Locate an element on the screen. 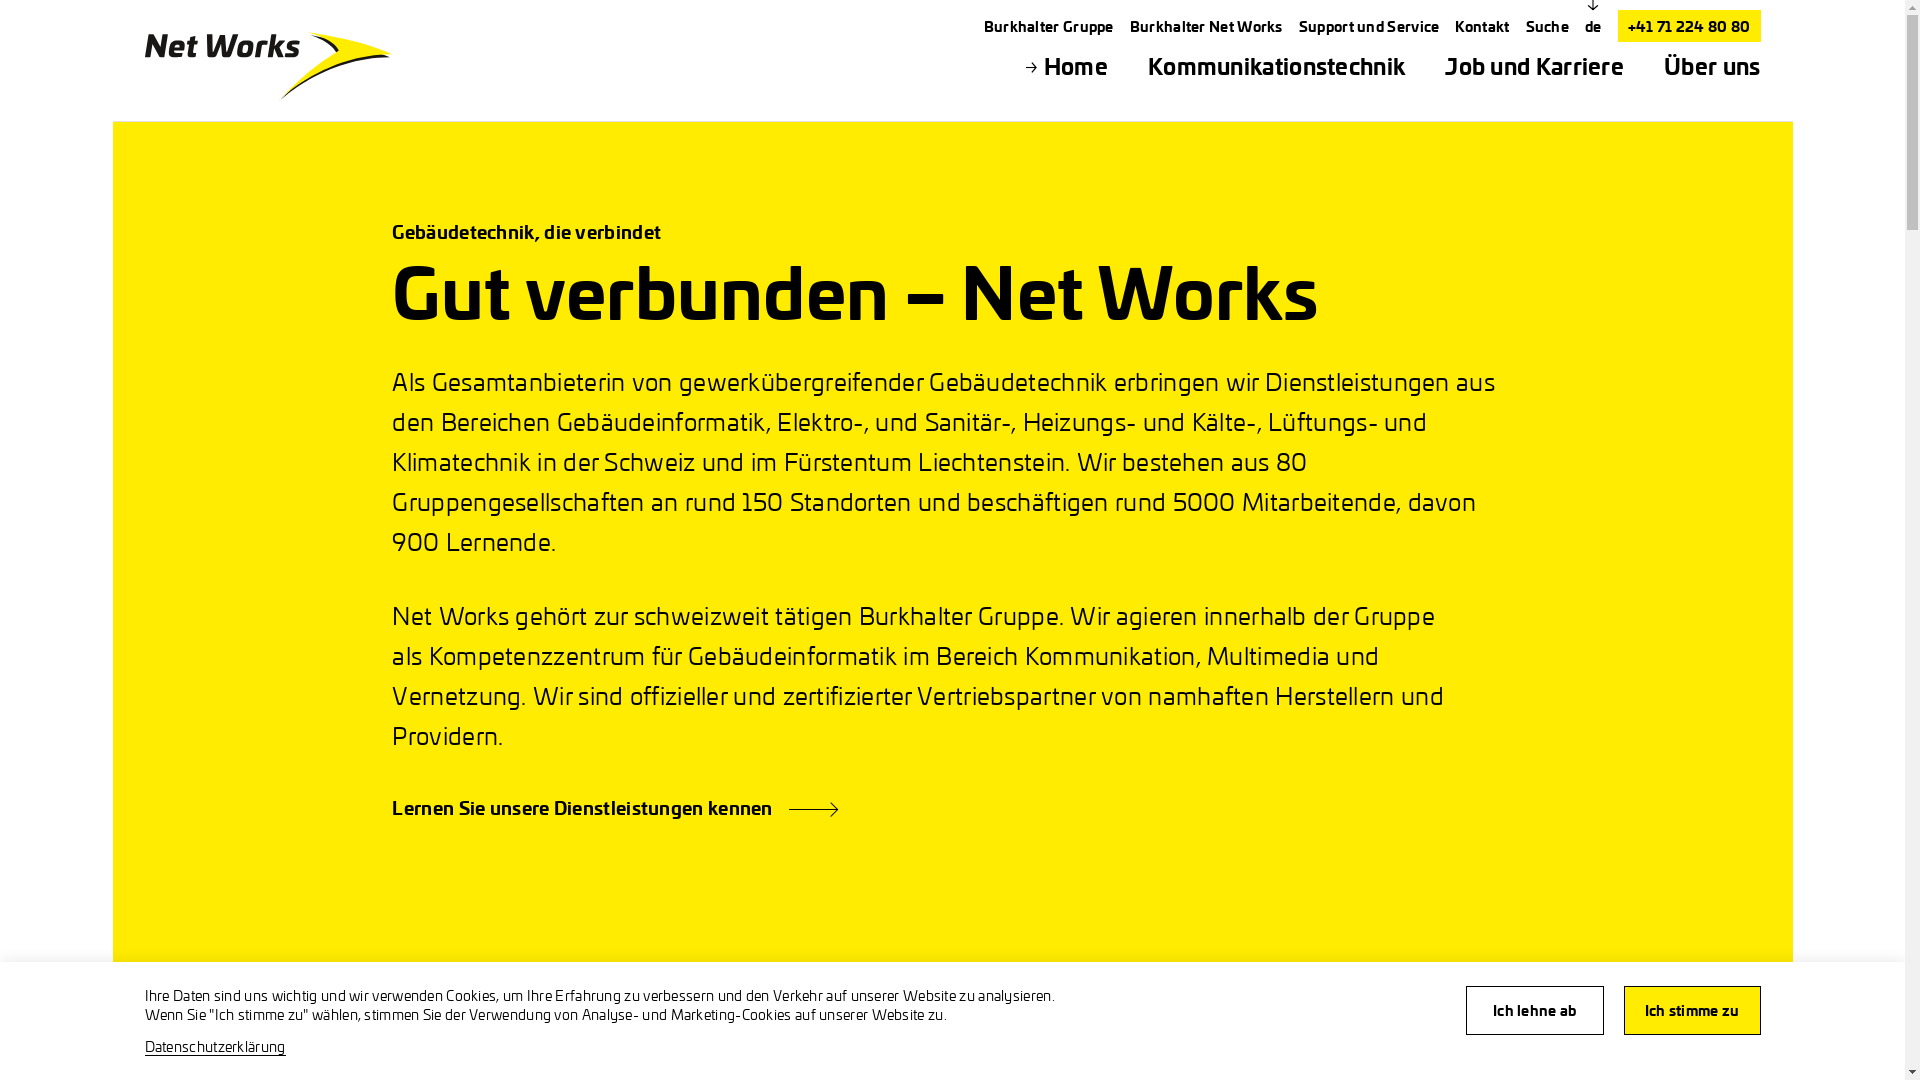  Burkhalter Net Works is located at coordinates (1206, 26).